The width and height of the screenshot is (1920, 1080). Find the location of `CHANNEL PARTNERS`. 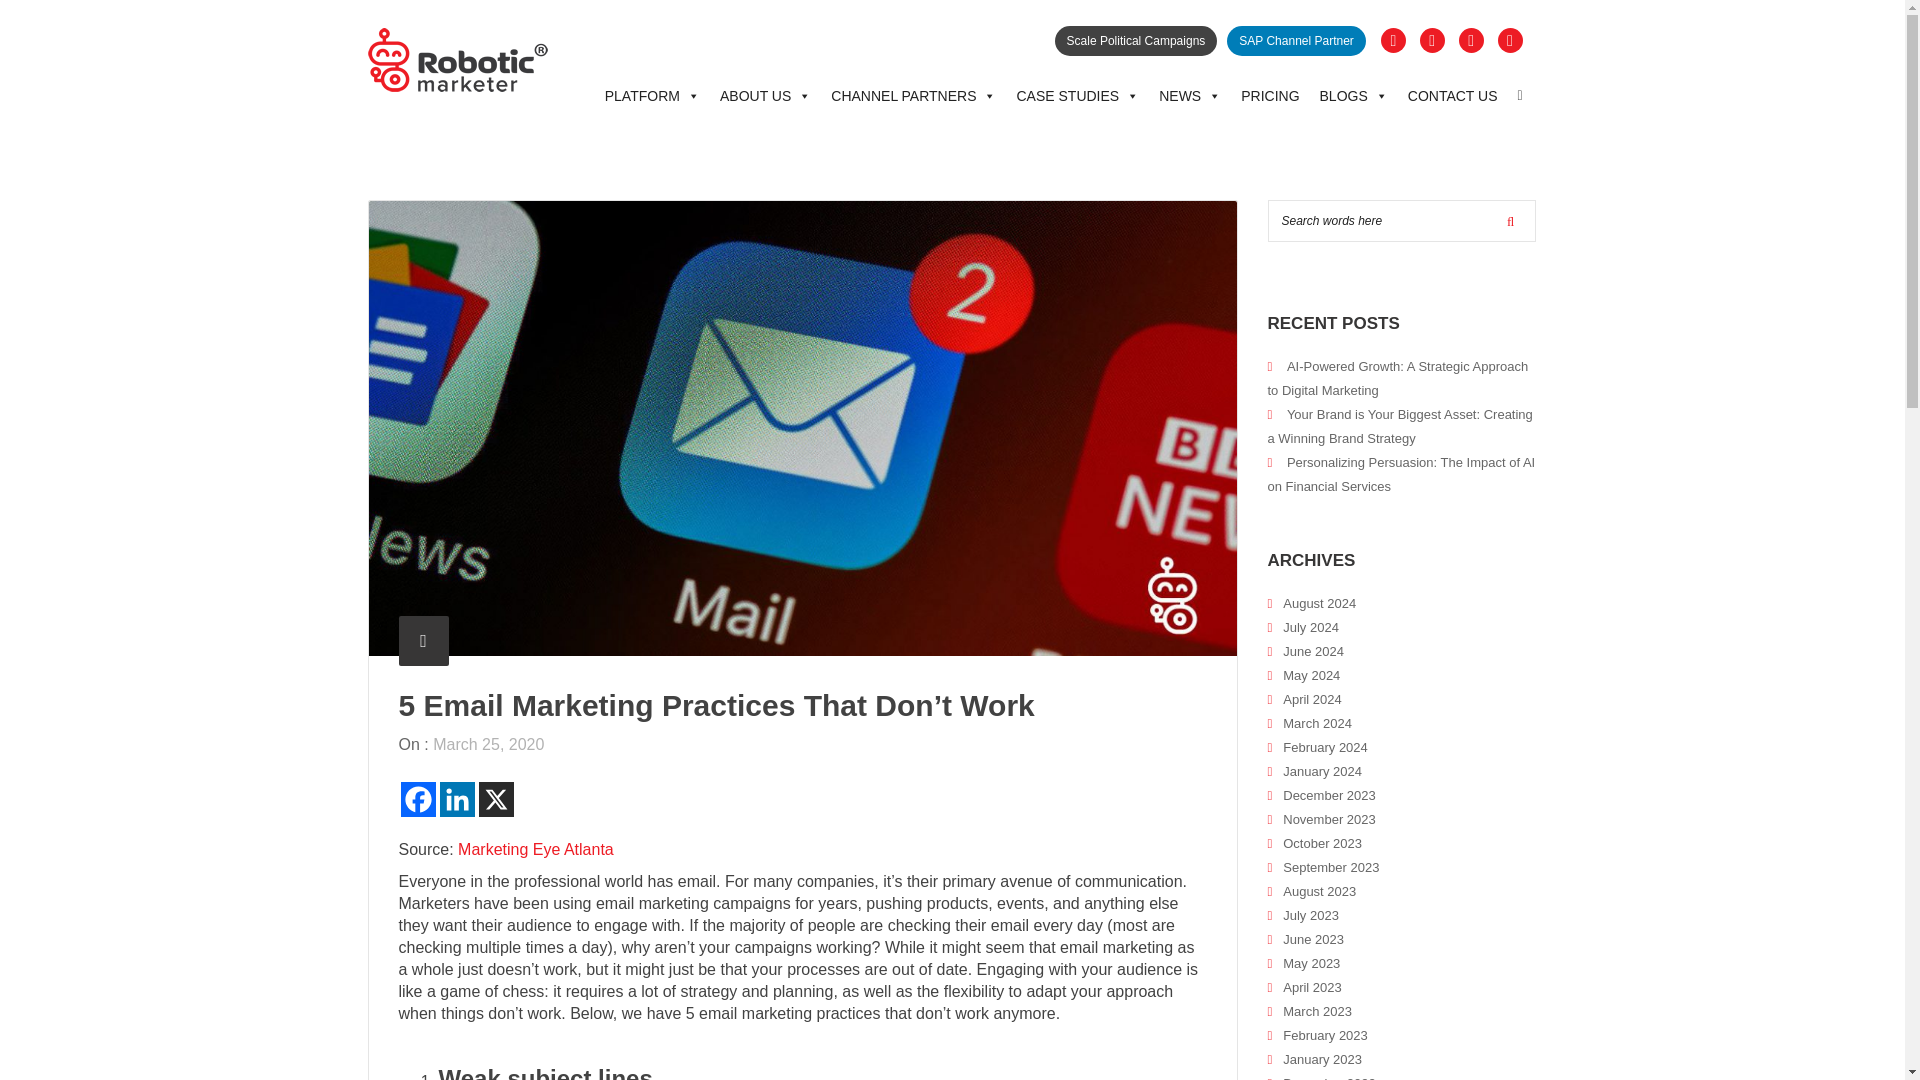

CHANNEL PARTNERS is located at coordinates (914, 96).